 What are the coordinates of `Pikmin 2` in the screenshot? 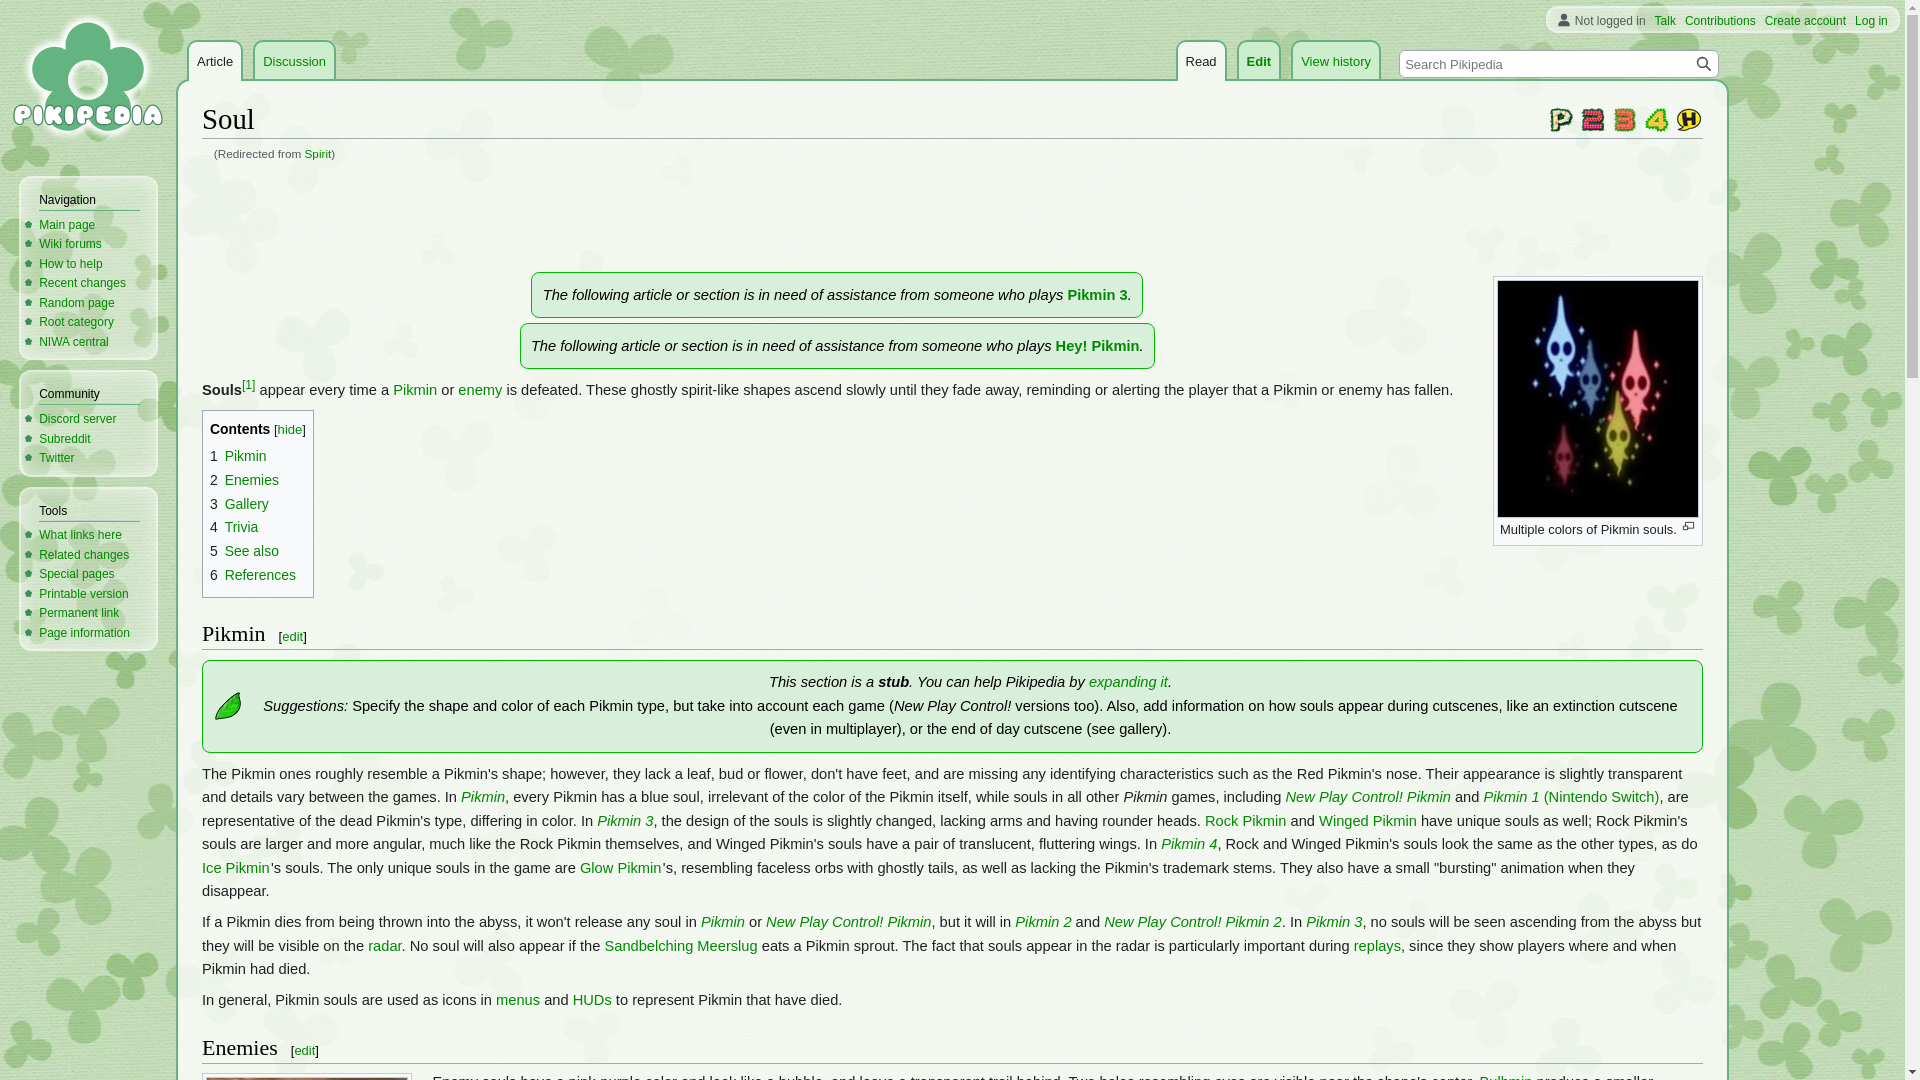 It's located at (1592, 119).